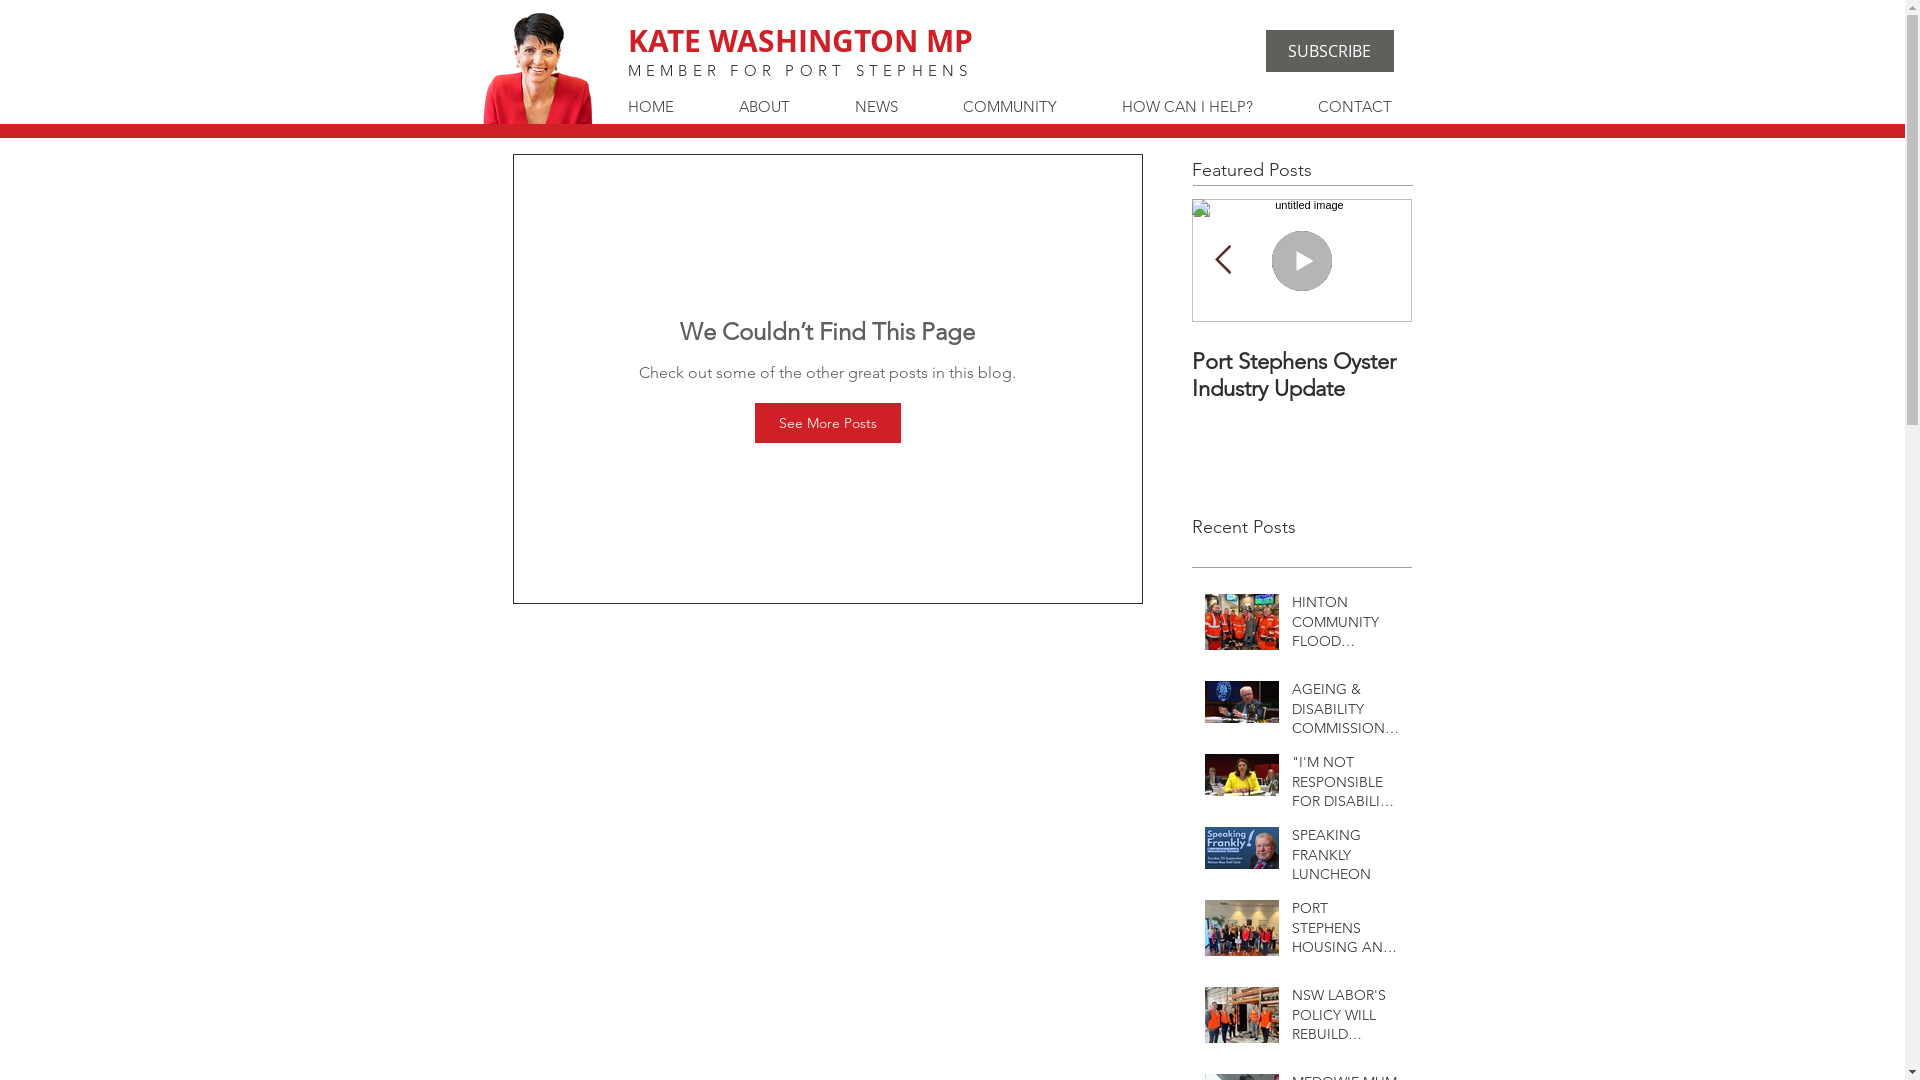 This screenshot has width=1920, height=1080. I want to click on KATE WASHINGTON MP, so click(800, 40).